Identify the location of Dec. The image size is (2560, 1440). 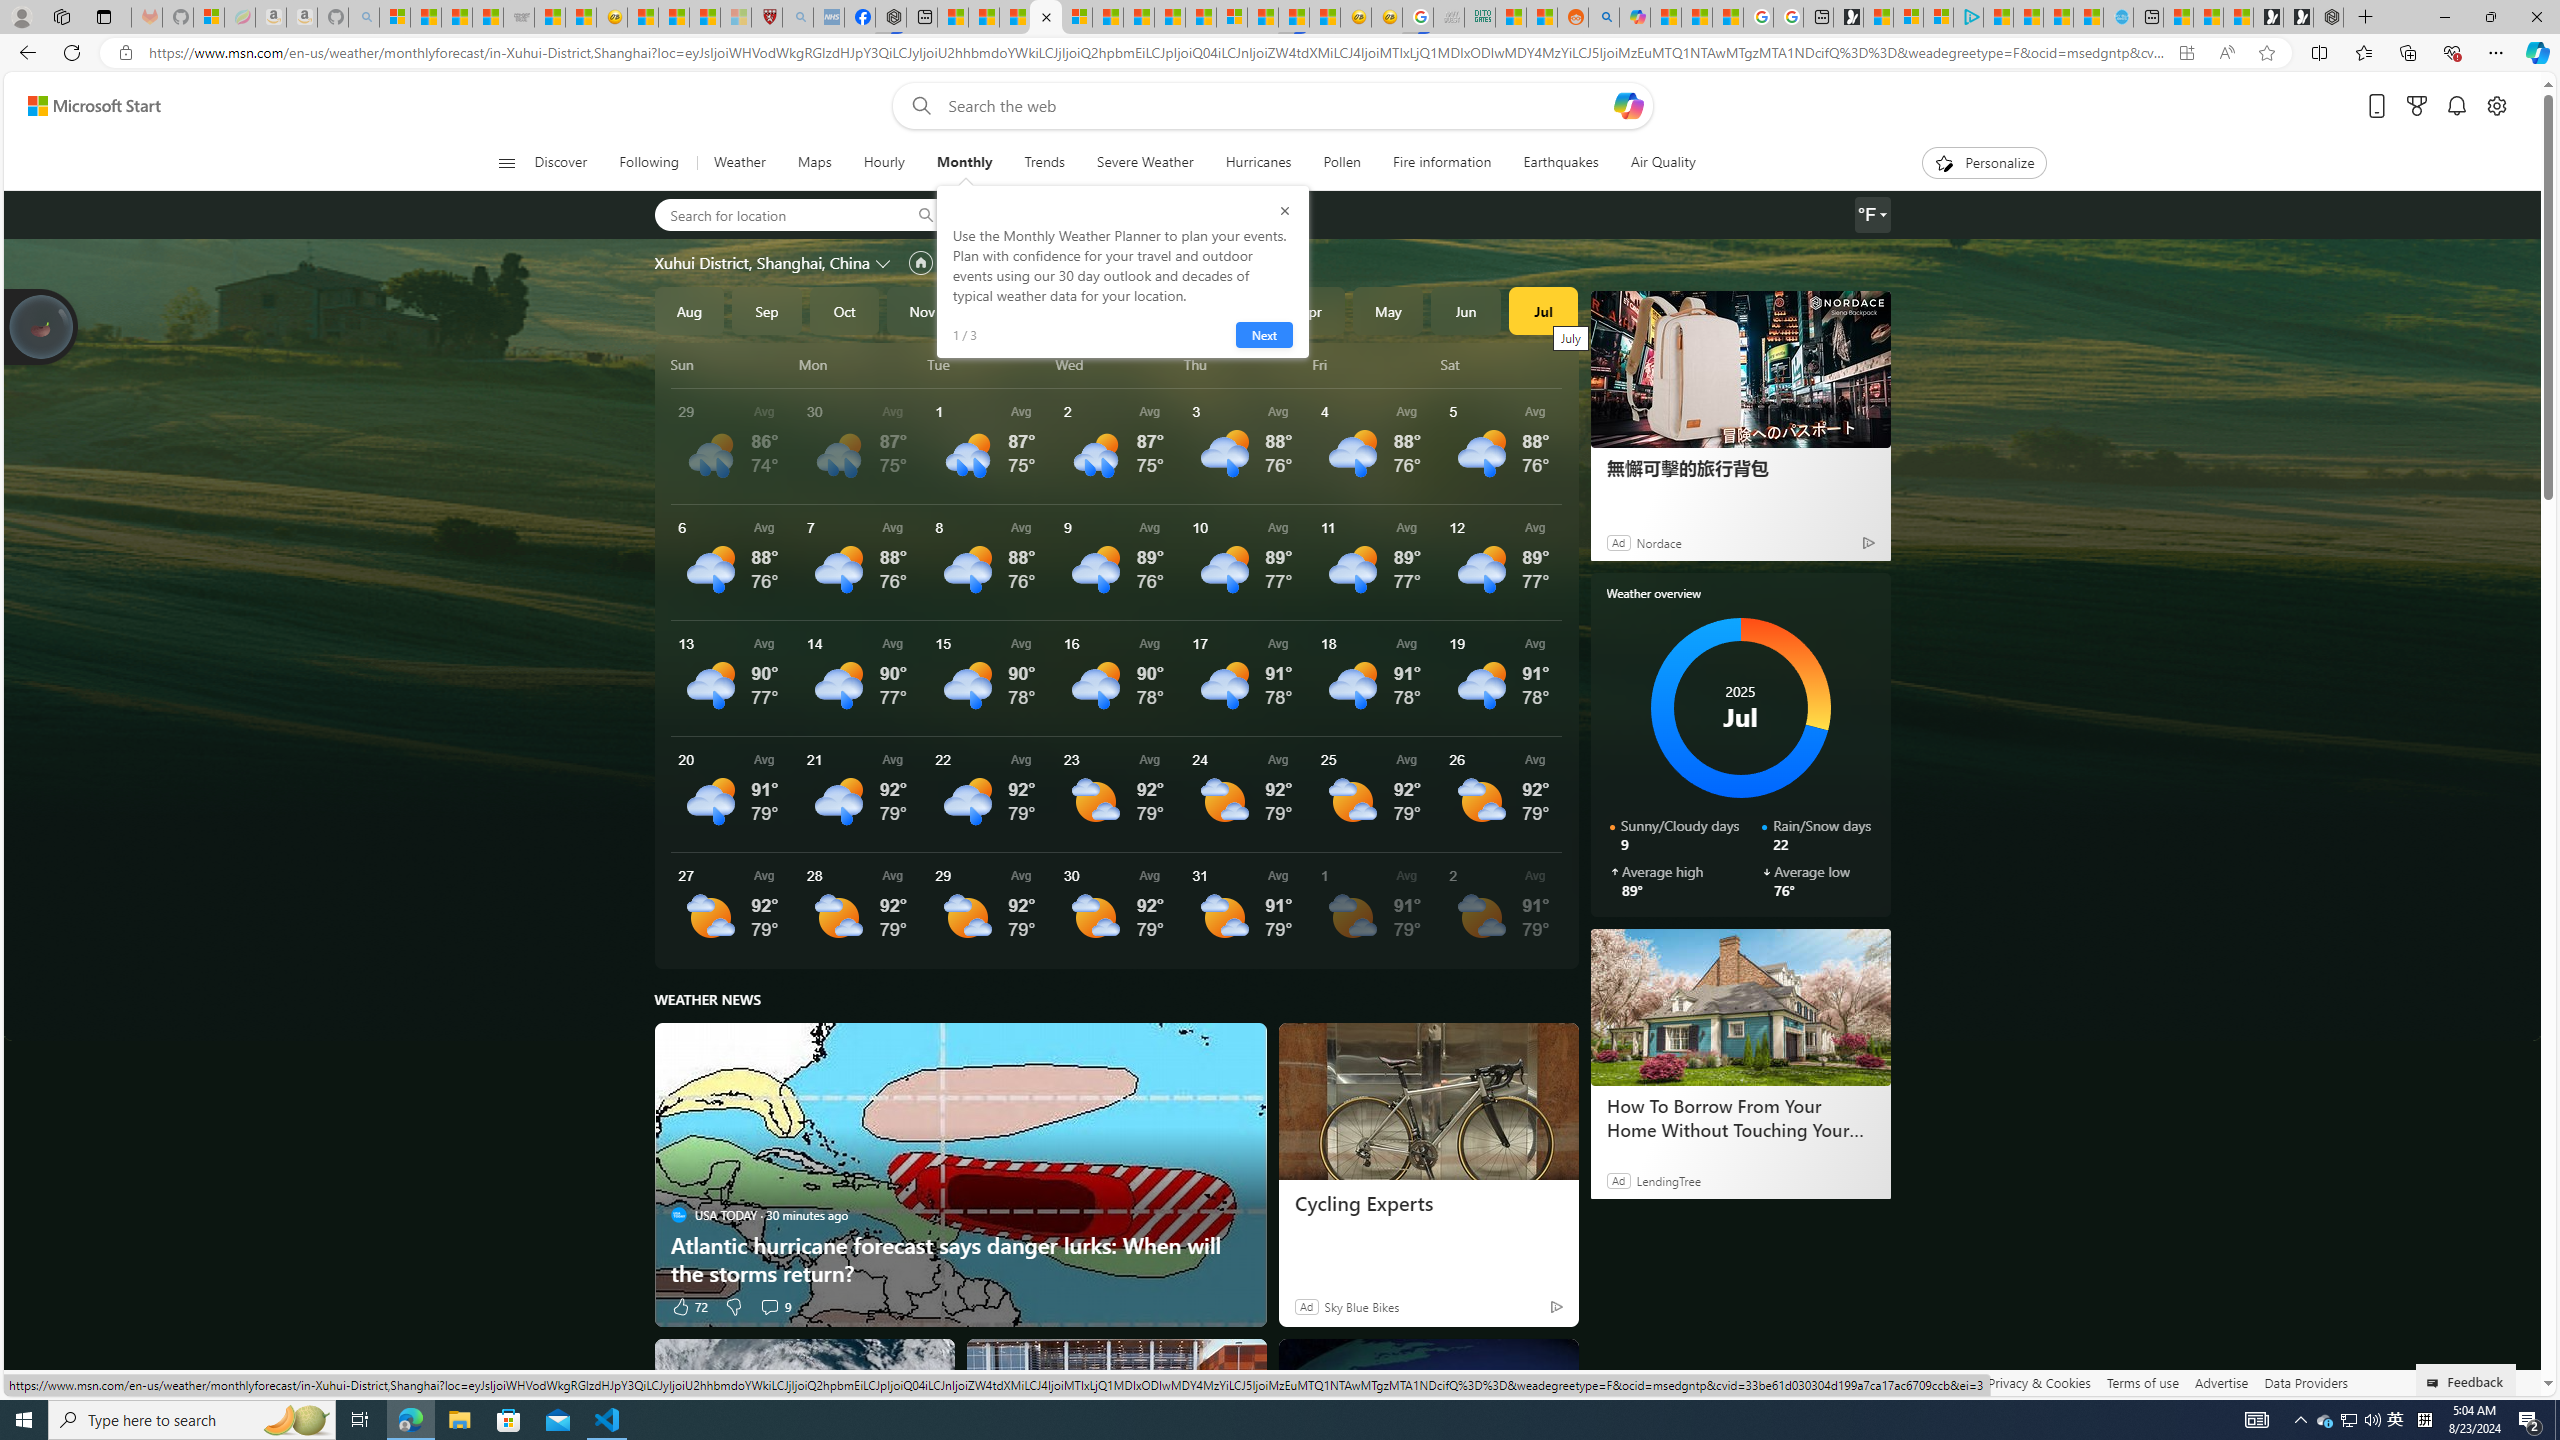
(1000, 310).